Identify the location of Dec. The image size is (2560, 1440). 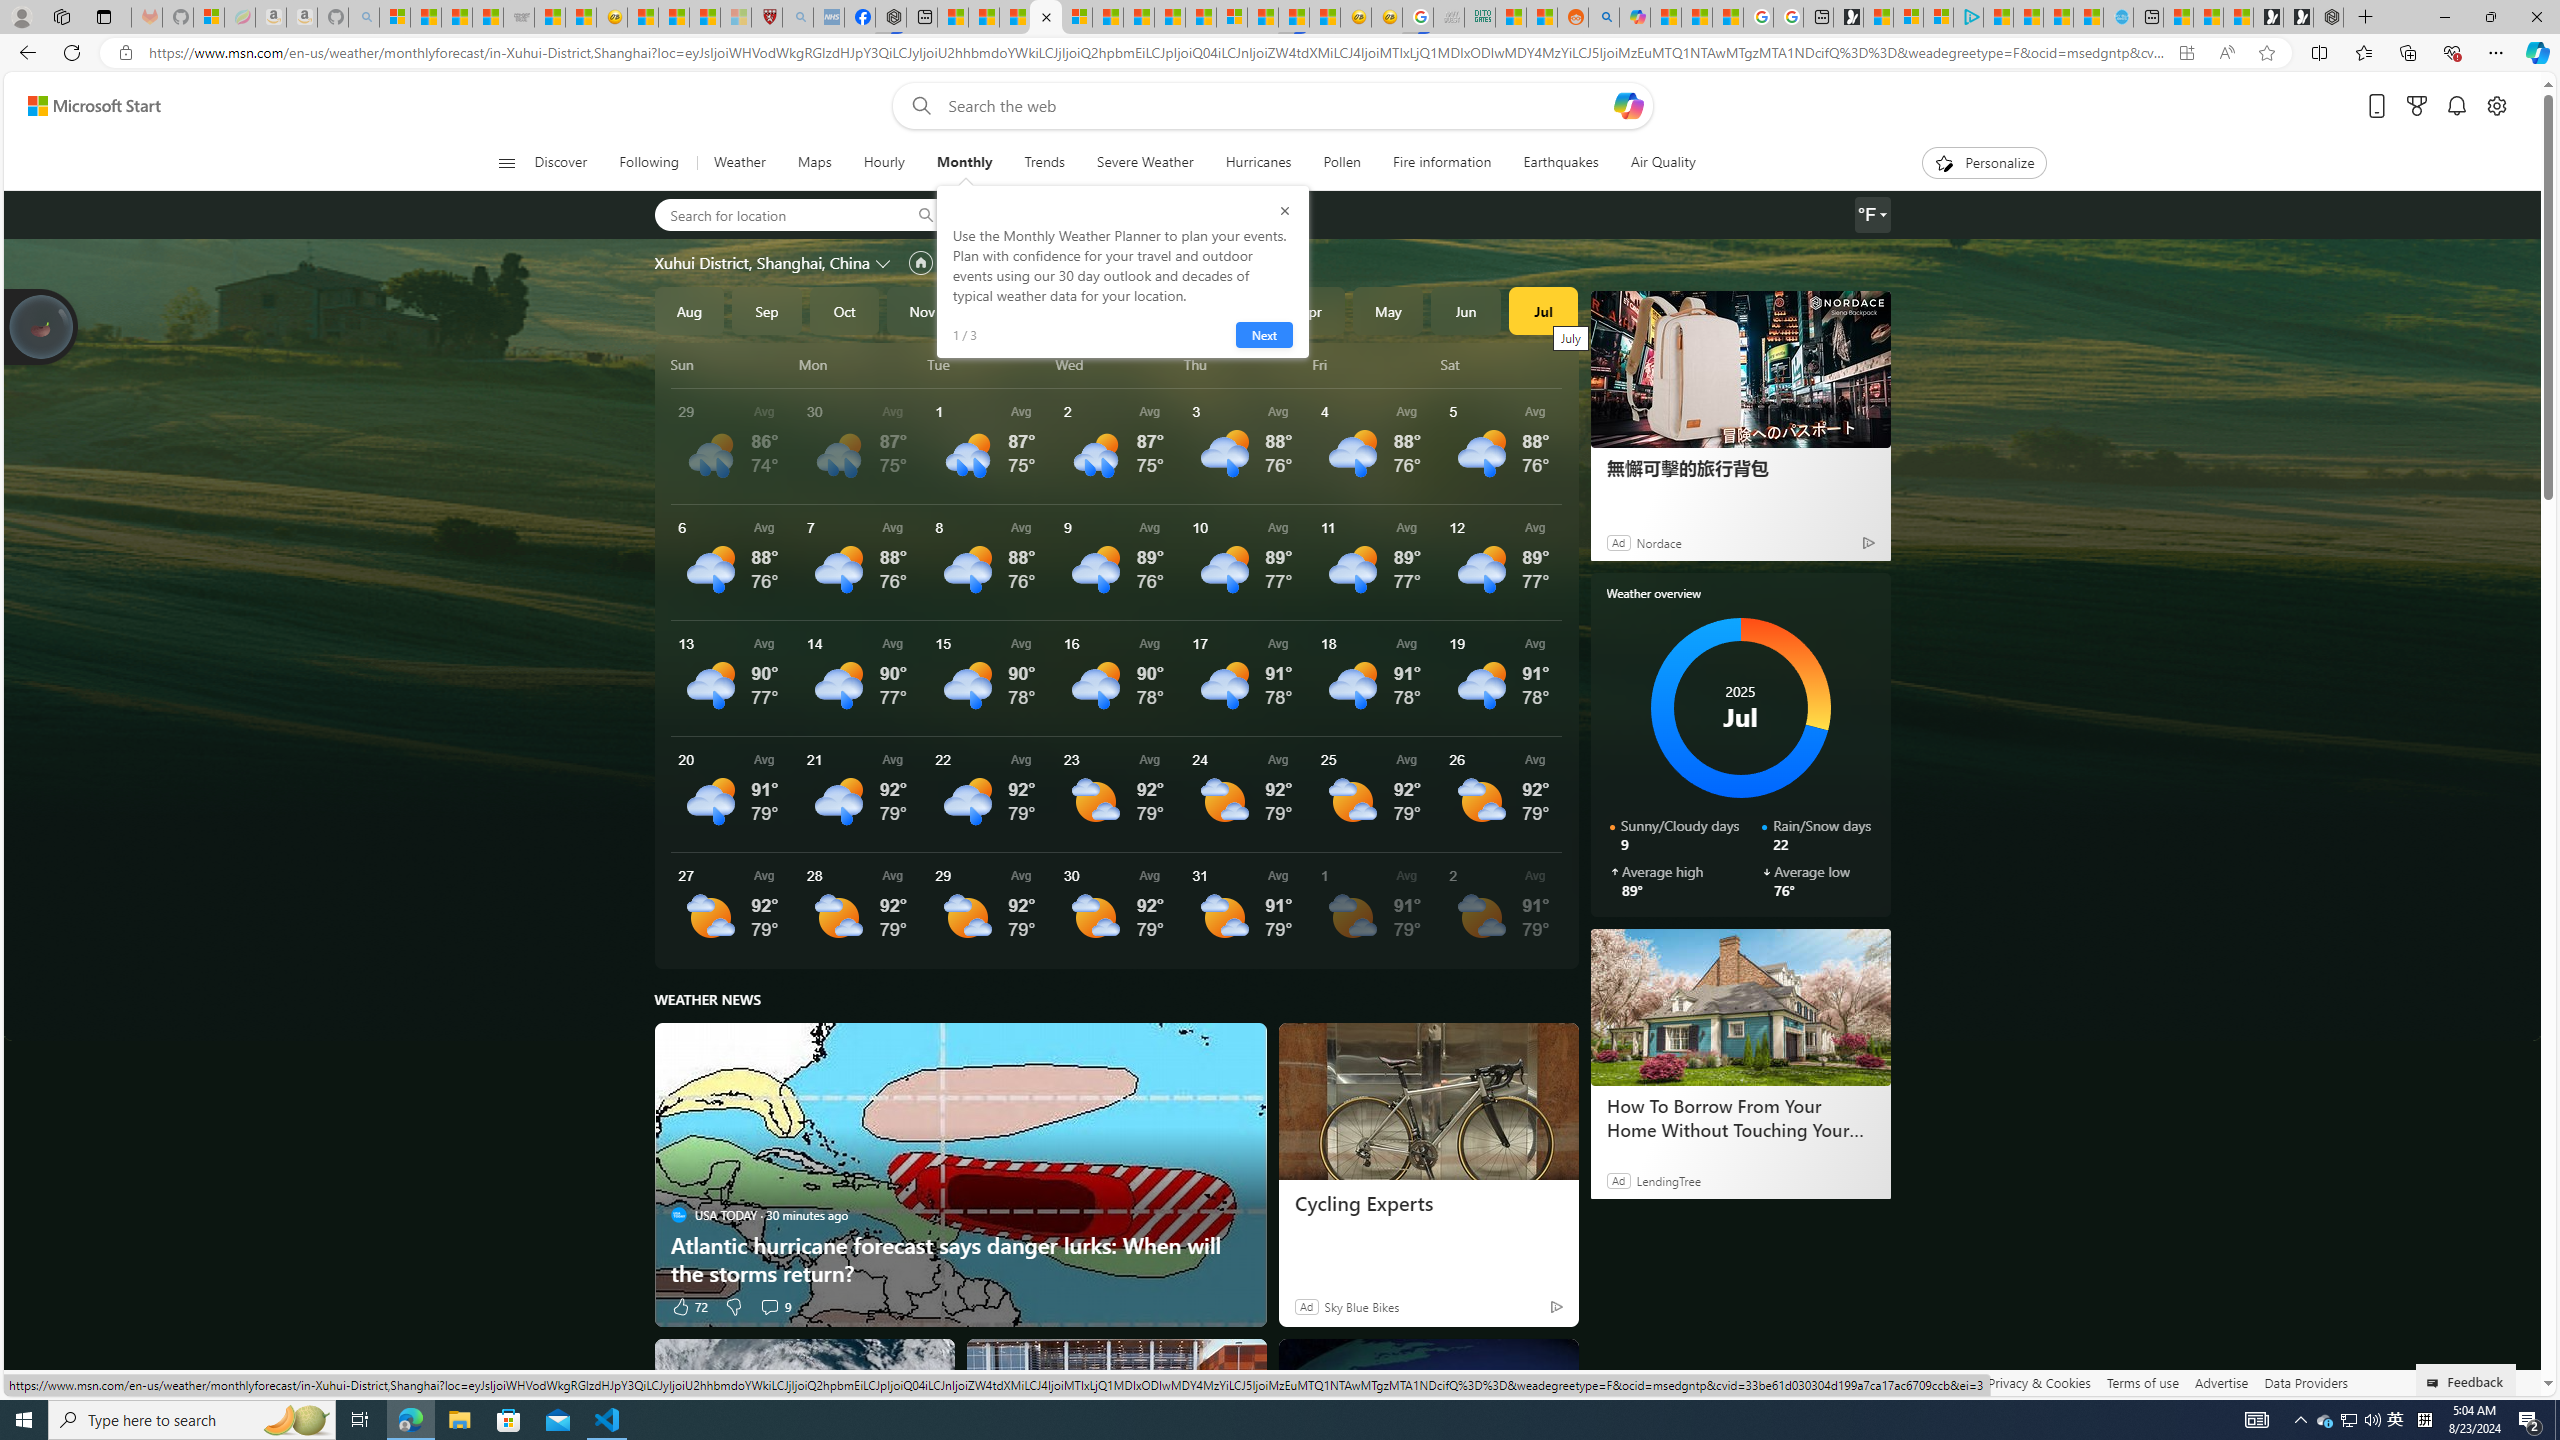
(1000, 310).